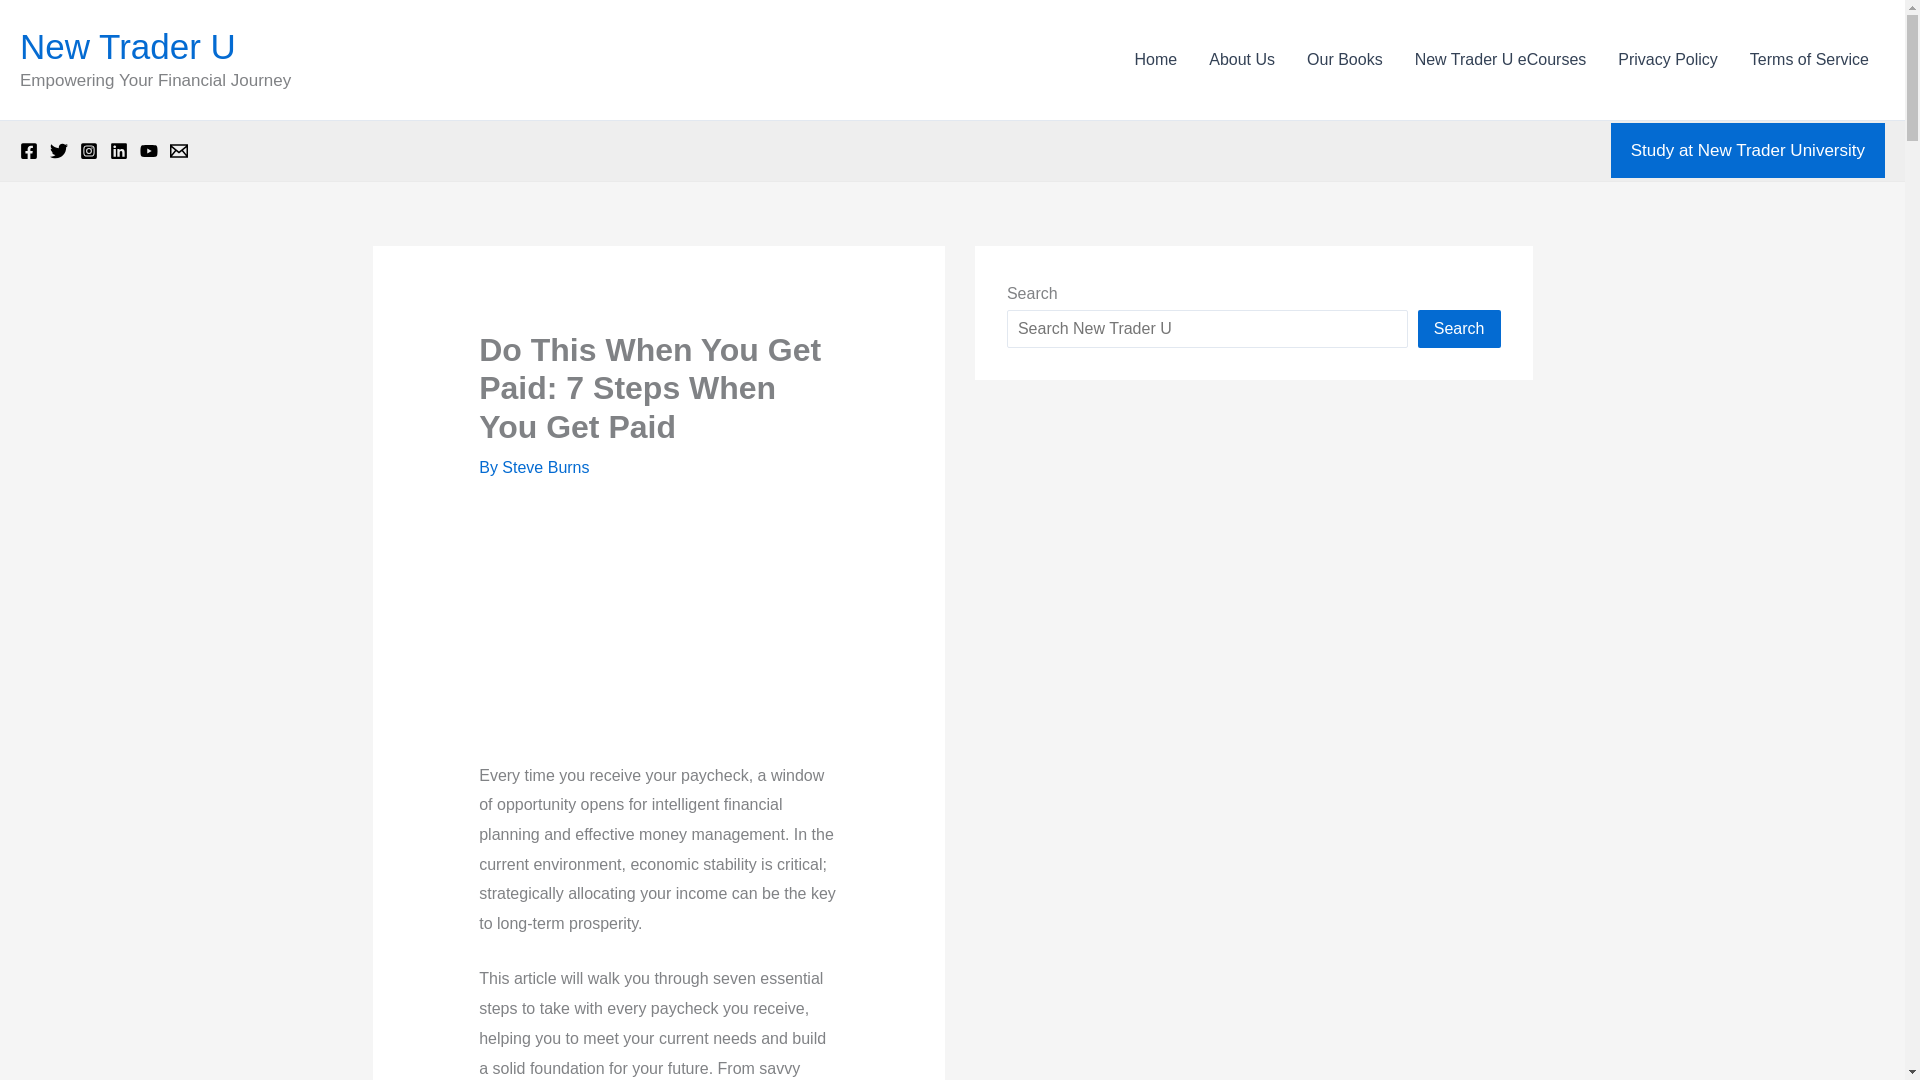  Describe the element at coordinates (545, 468) in the screenshot. I see `View all posts by Steve Burns` at that location.